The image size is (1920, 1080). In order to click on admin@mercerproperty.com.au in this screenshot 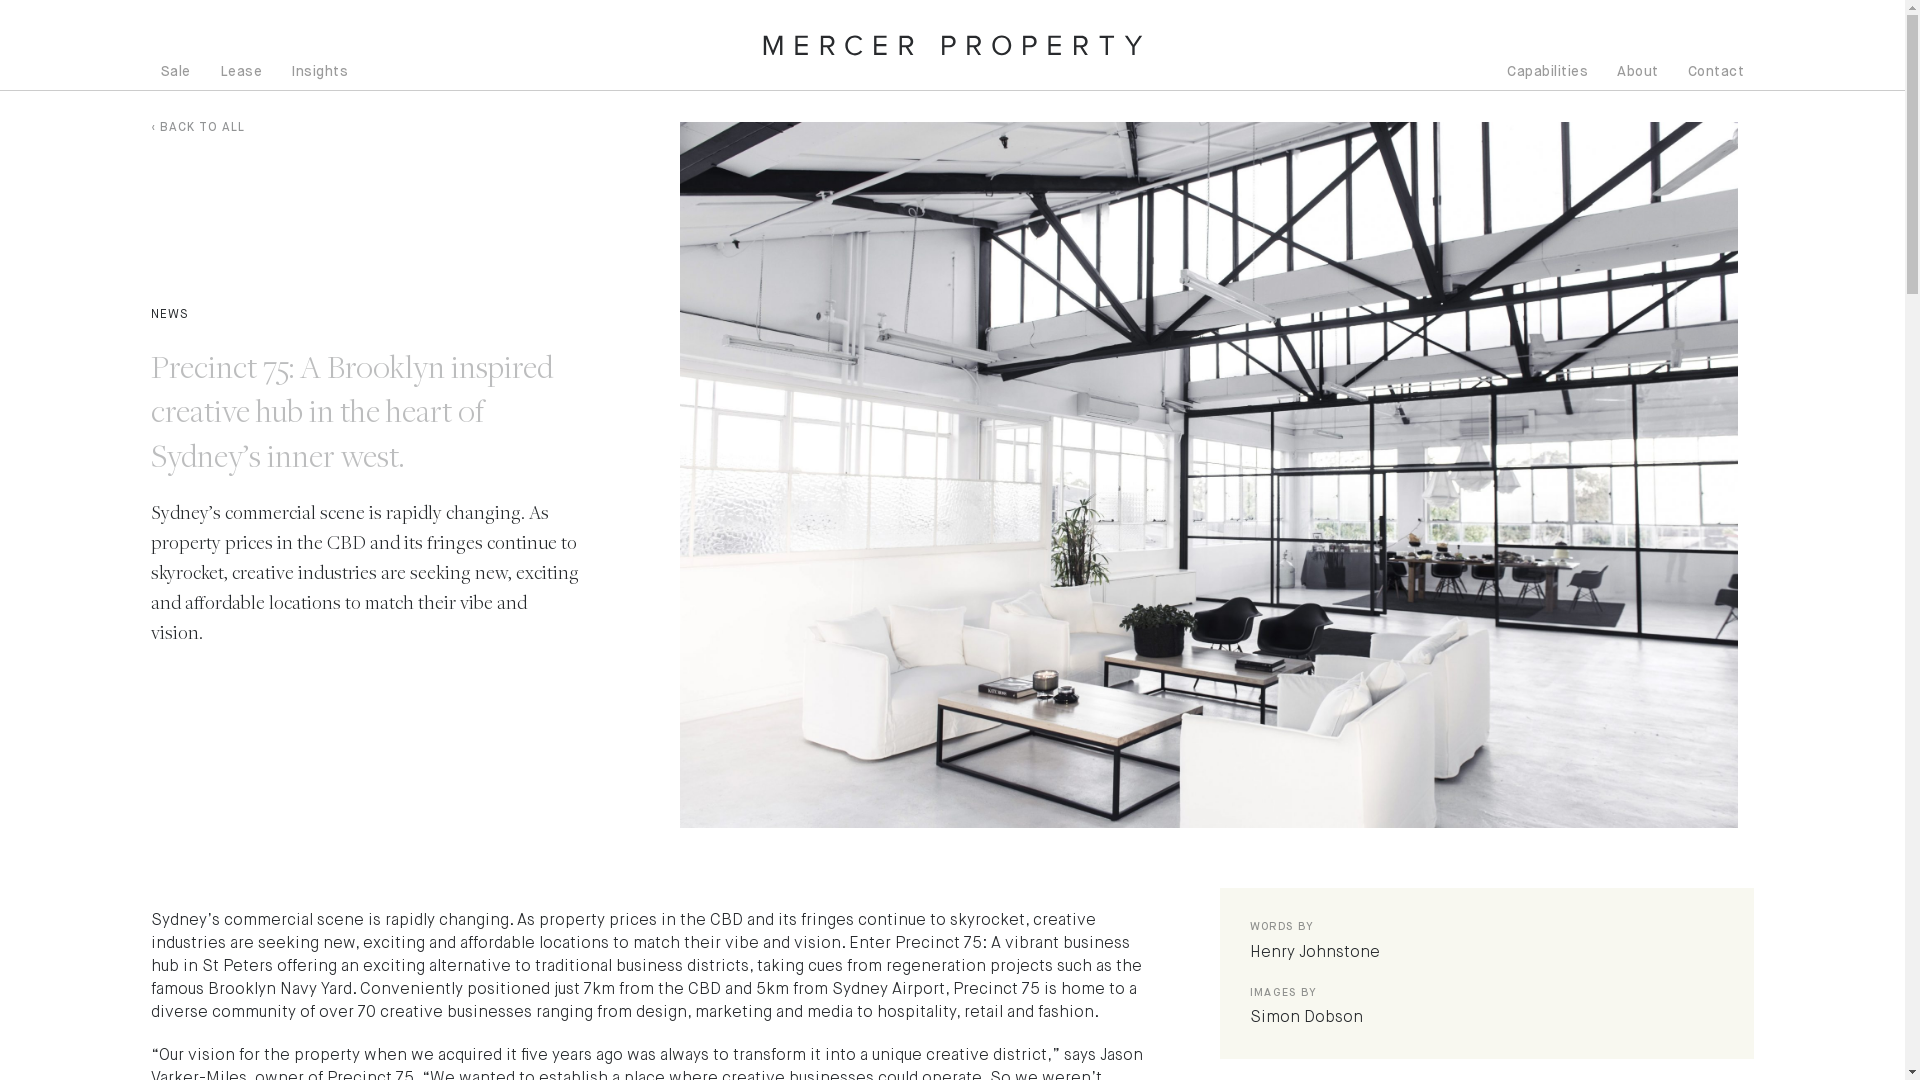, I will do `click(241, 1038)`.